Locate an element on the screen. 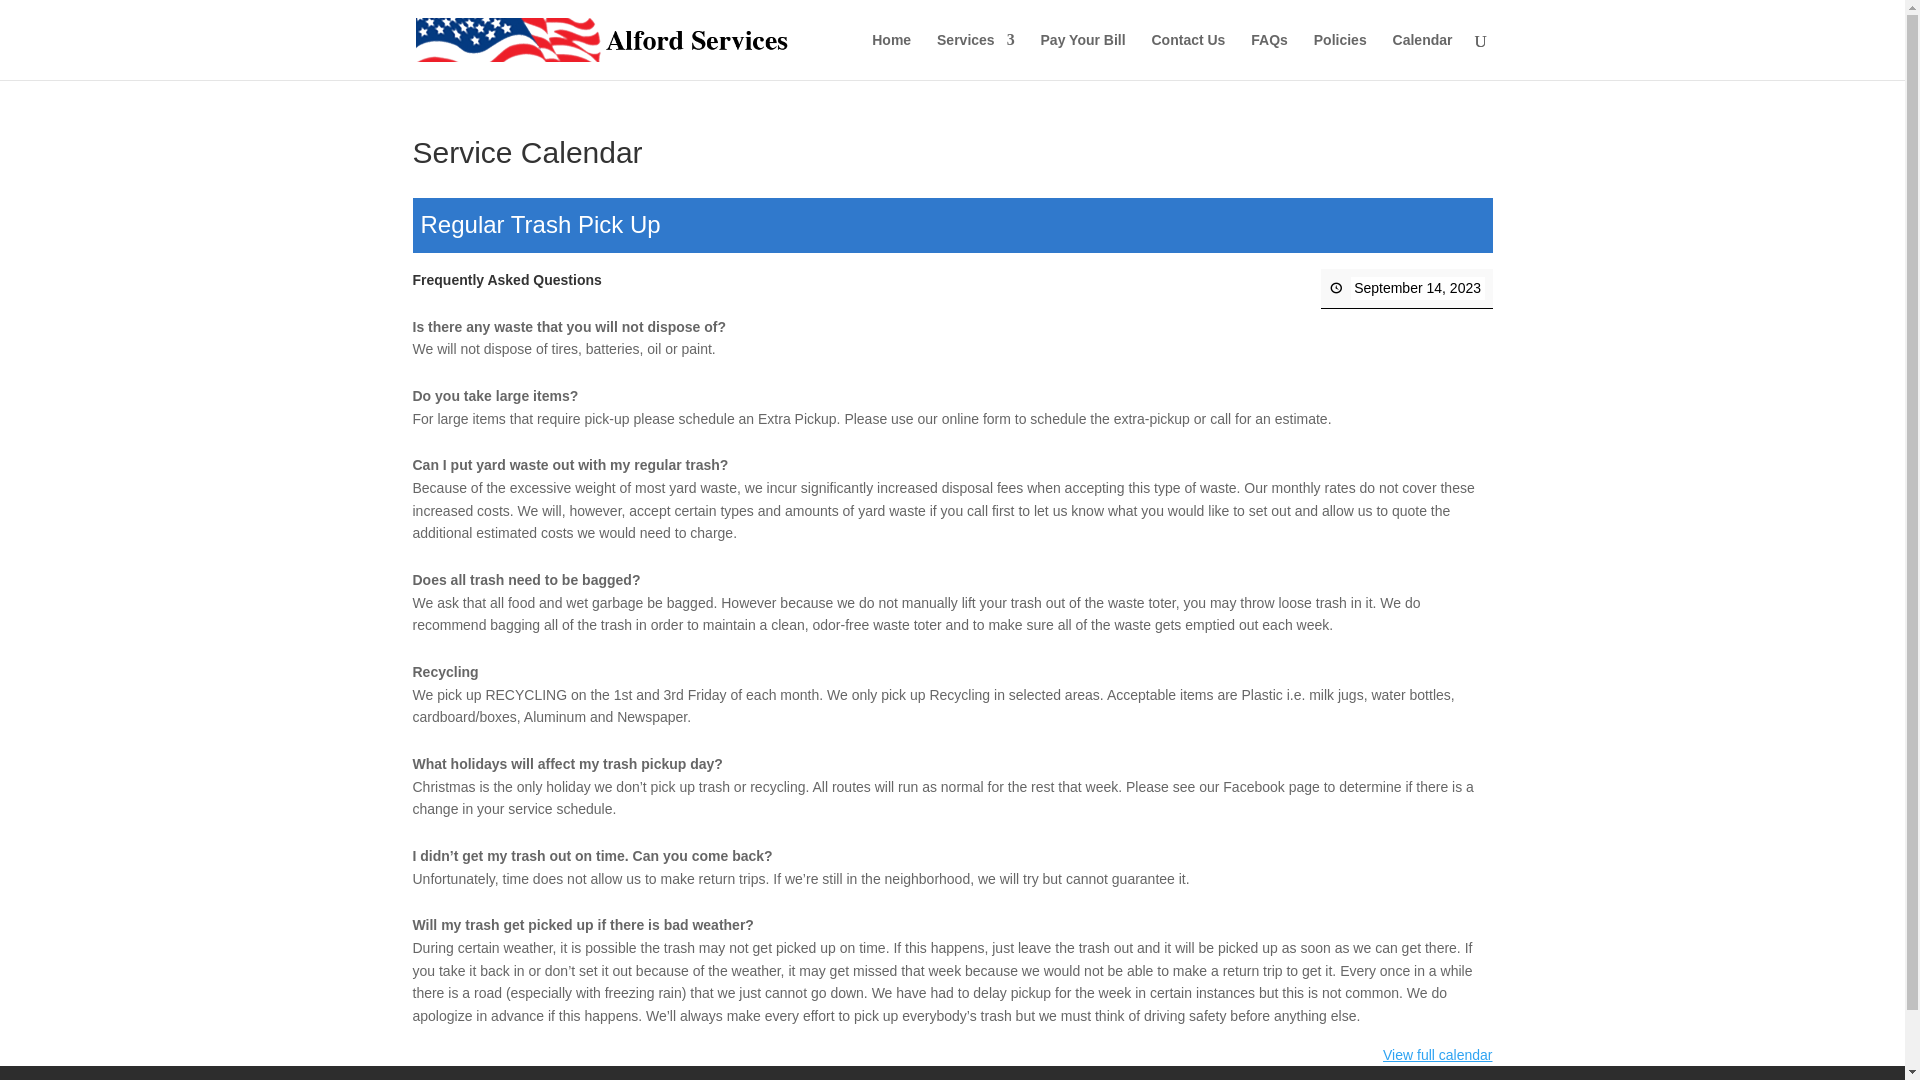  2023-09-14T00:00:00-05:00 is located at coordinates (1416, 287).